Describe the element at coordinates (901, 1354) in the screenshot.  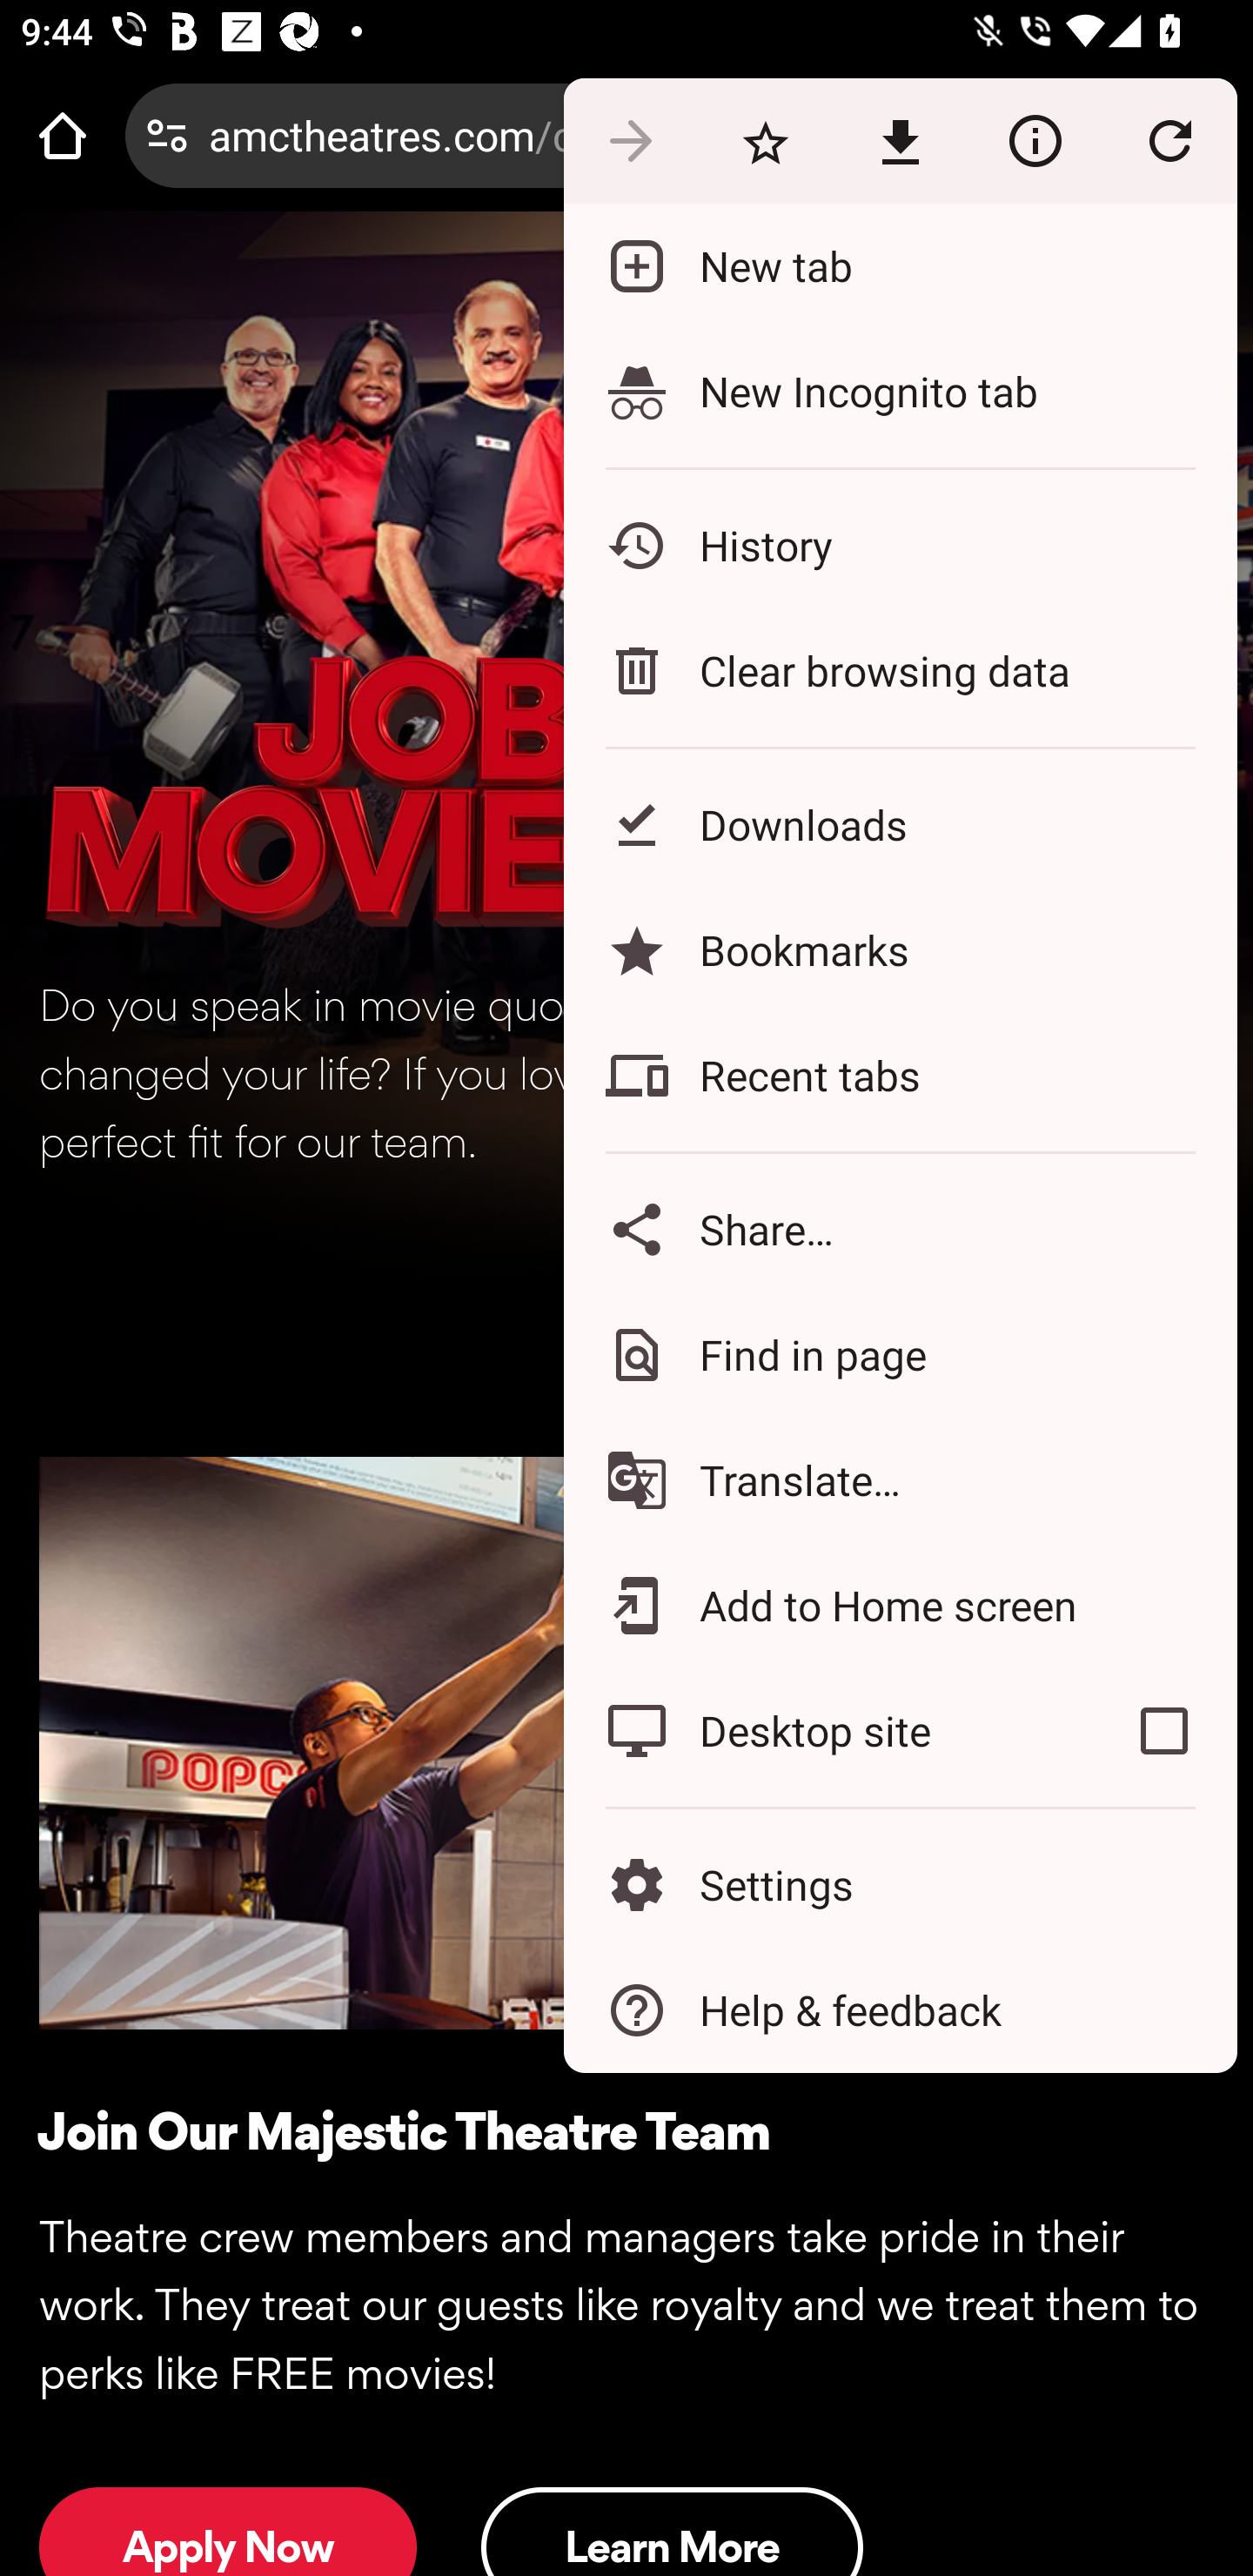
I see `Find in page` at that location.